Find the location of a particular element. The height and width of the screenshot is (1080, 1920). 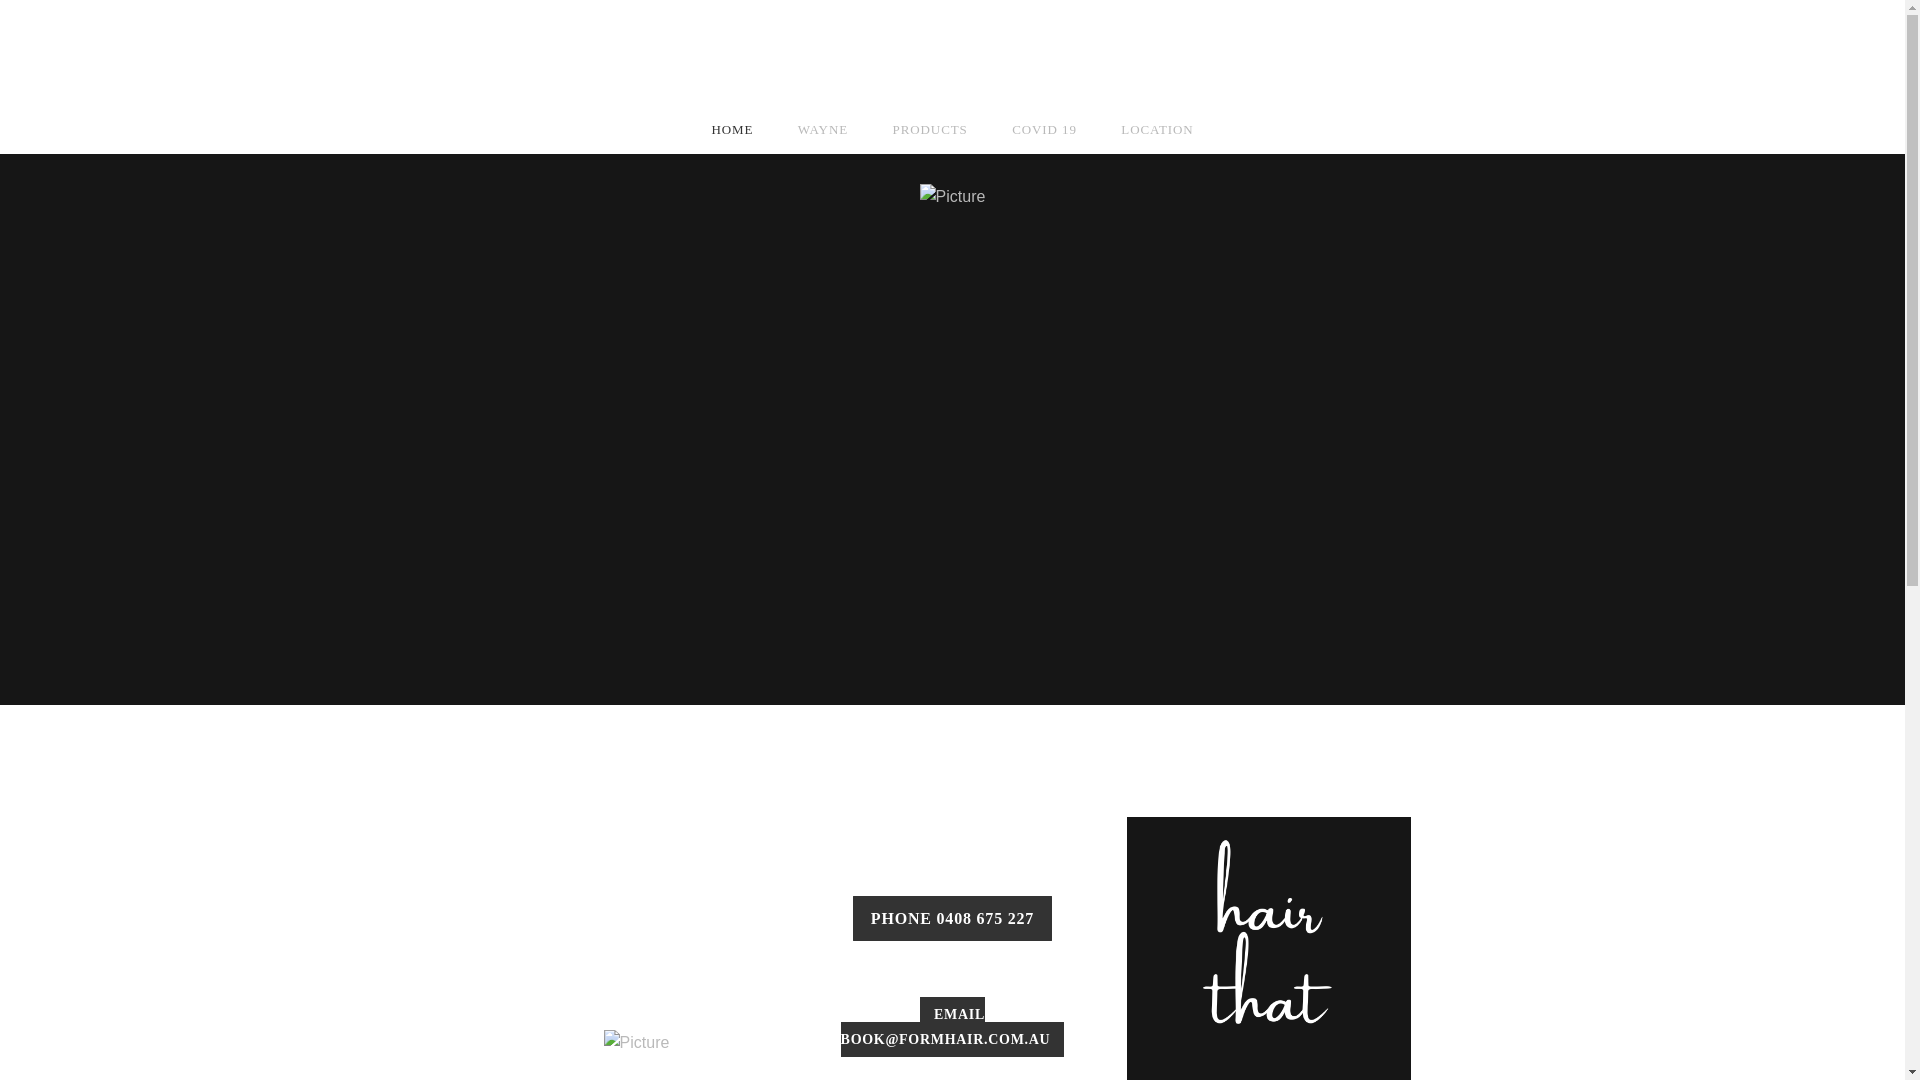

EMAIL BOOK@FORMHAIR.COM.AU is located at coordinates (953, 1026).